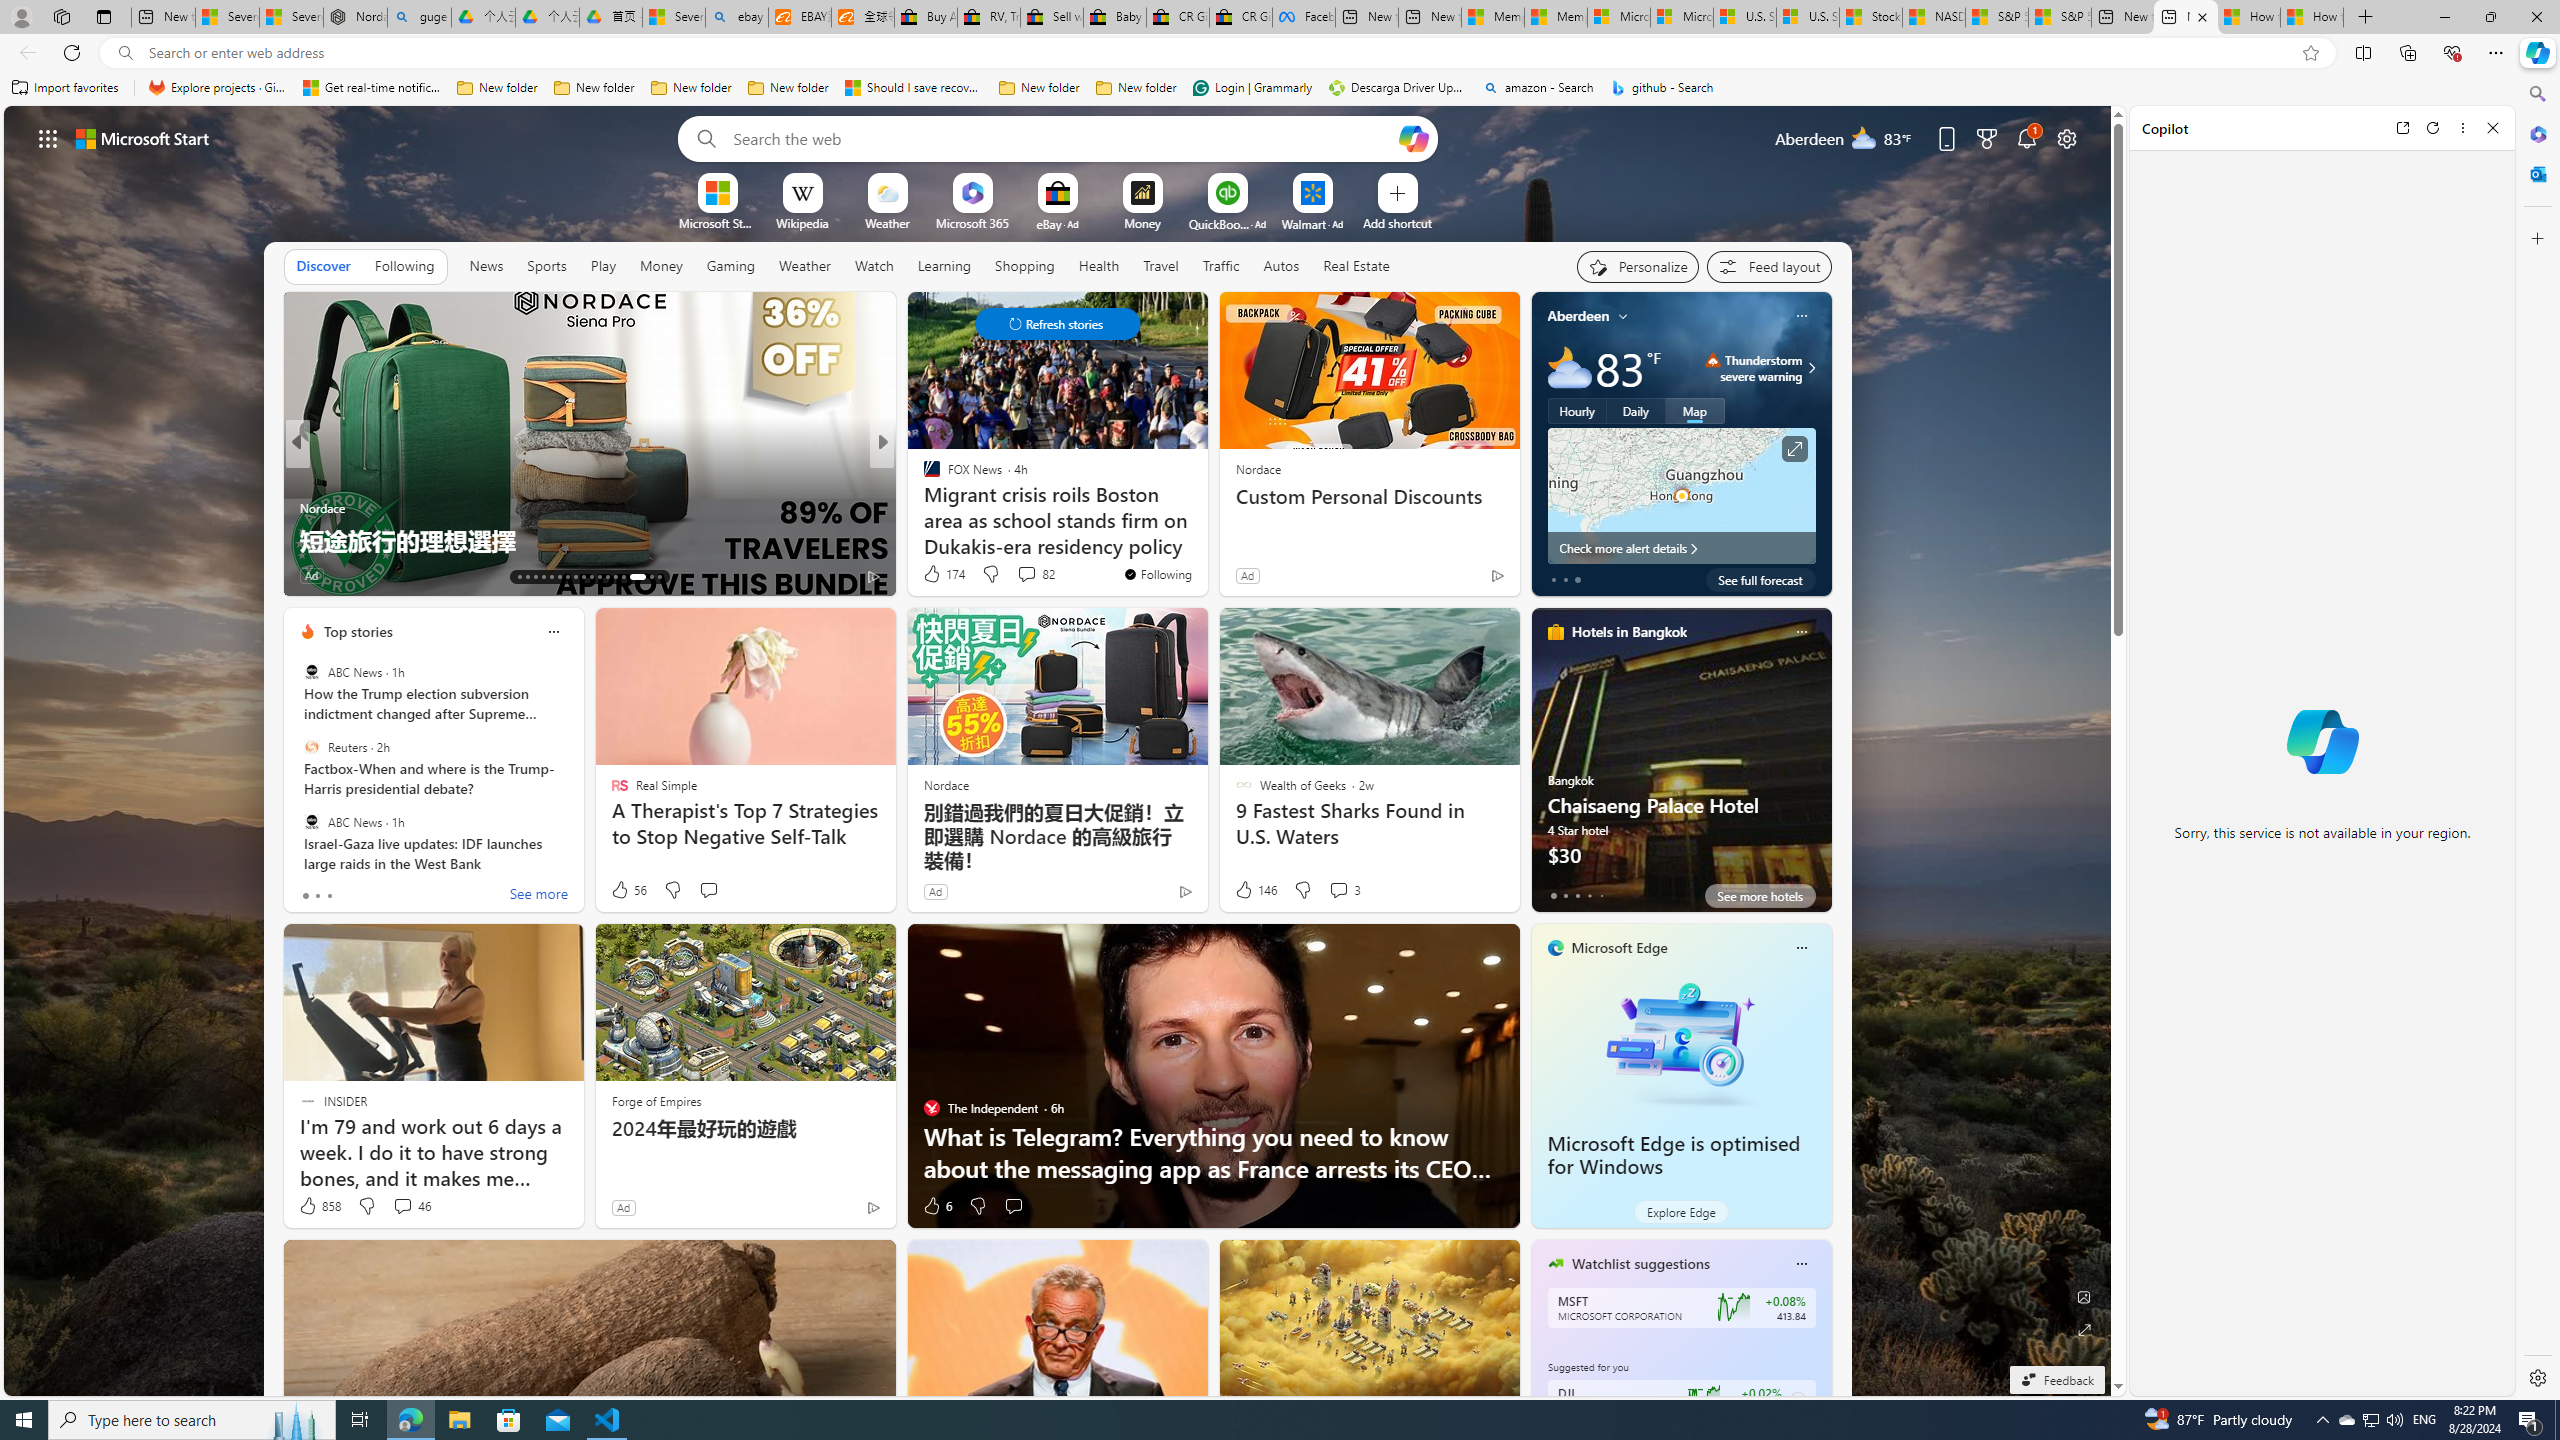 Image resolution: width=2560 pixels, height=1440 pixels. Describe the element at coordinates (306, 507) in the screenshot. I see `Komando` at that location.